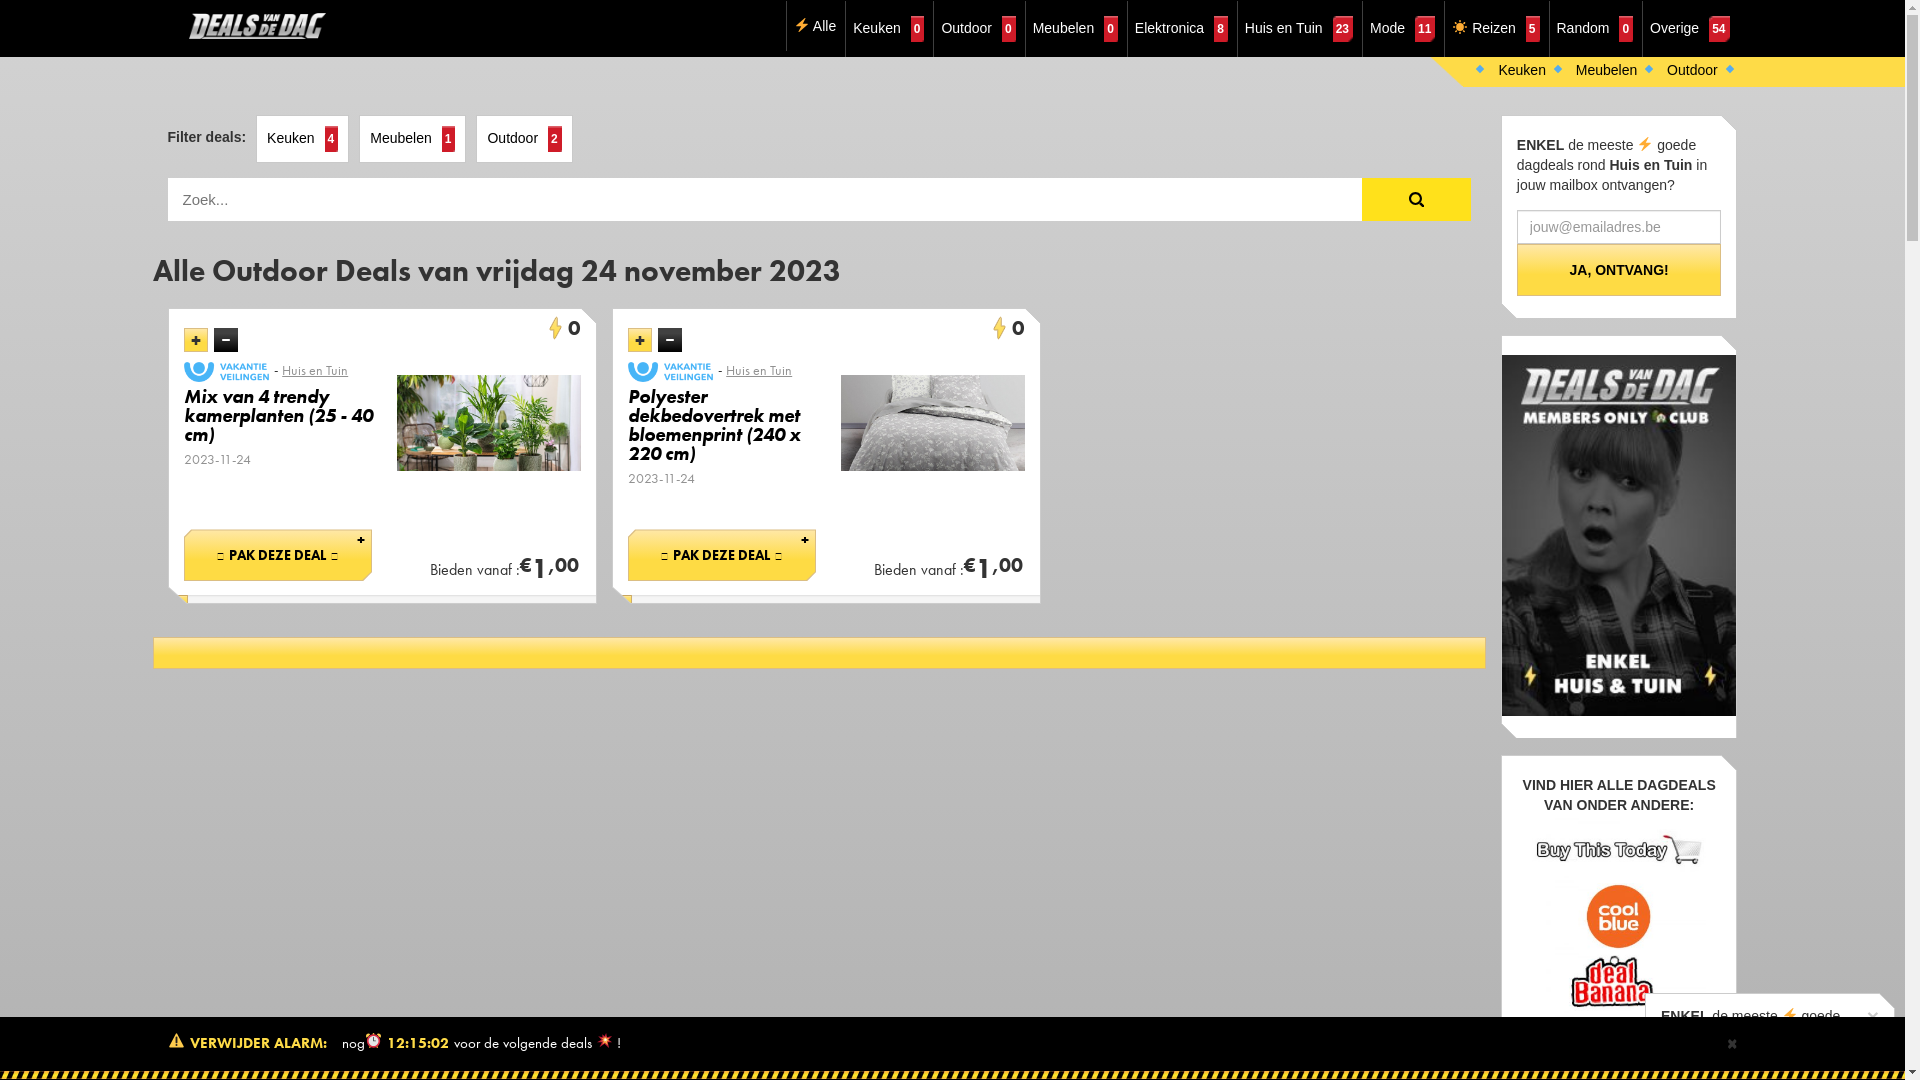  Describe the element at coordinates (1496, 29) in the screenshot. I see `Reizen5` at that location.